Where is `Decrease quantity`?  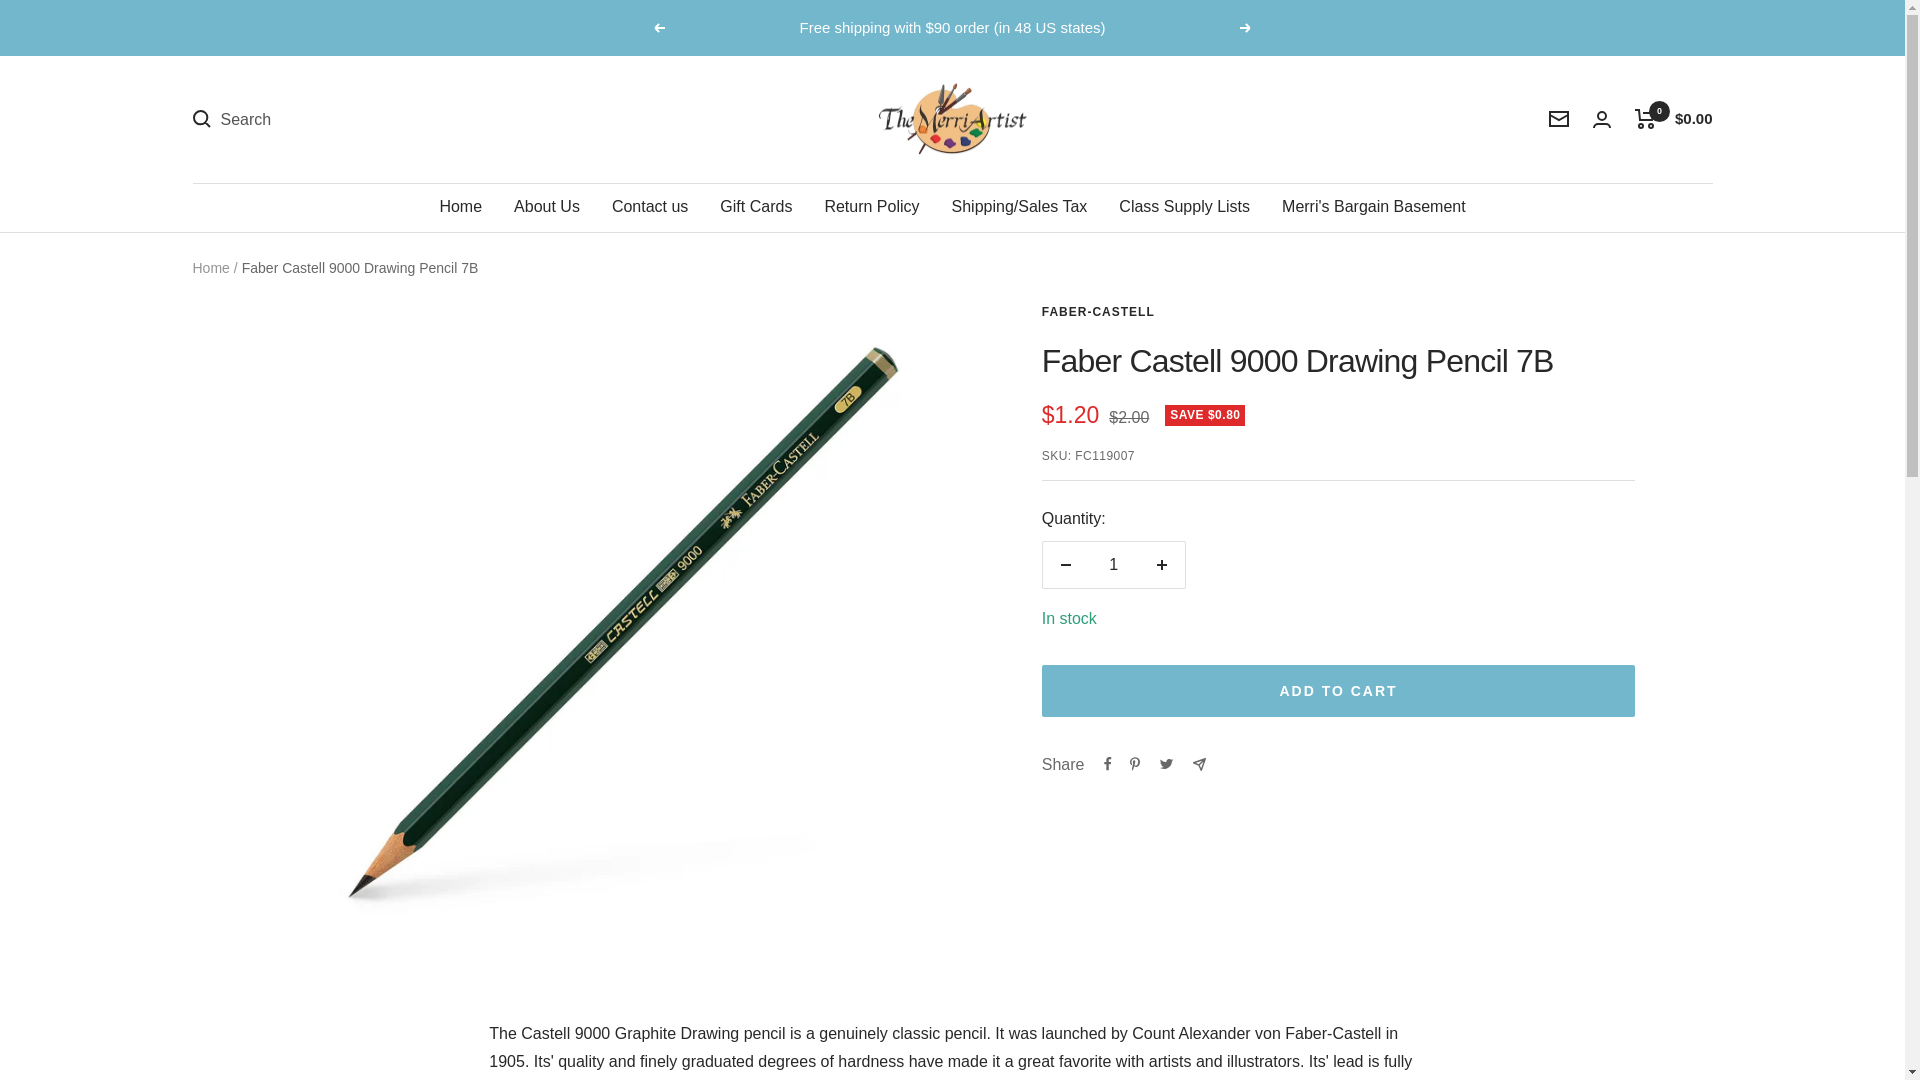
Decrease quantity is located at coordinates (1065, 564).